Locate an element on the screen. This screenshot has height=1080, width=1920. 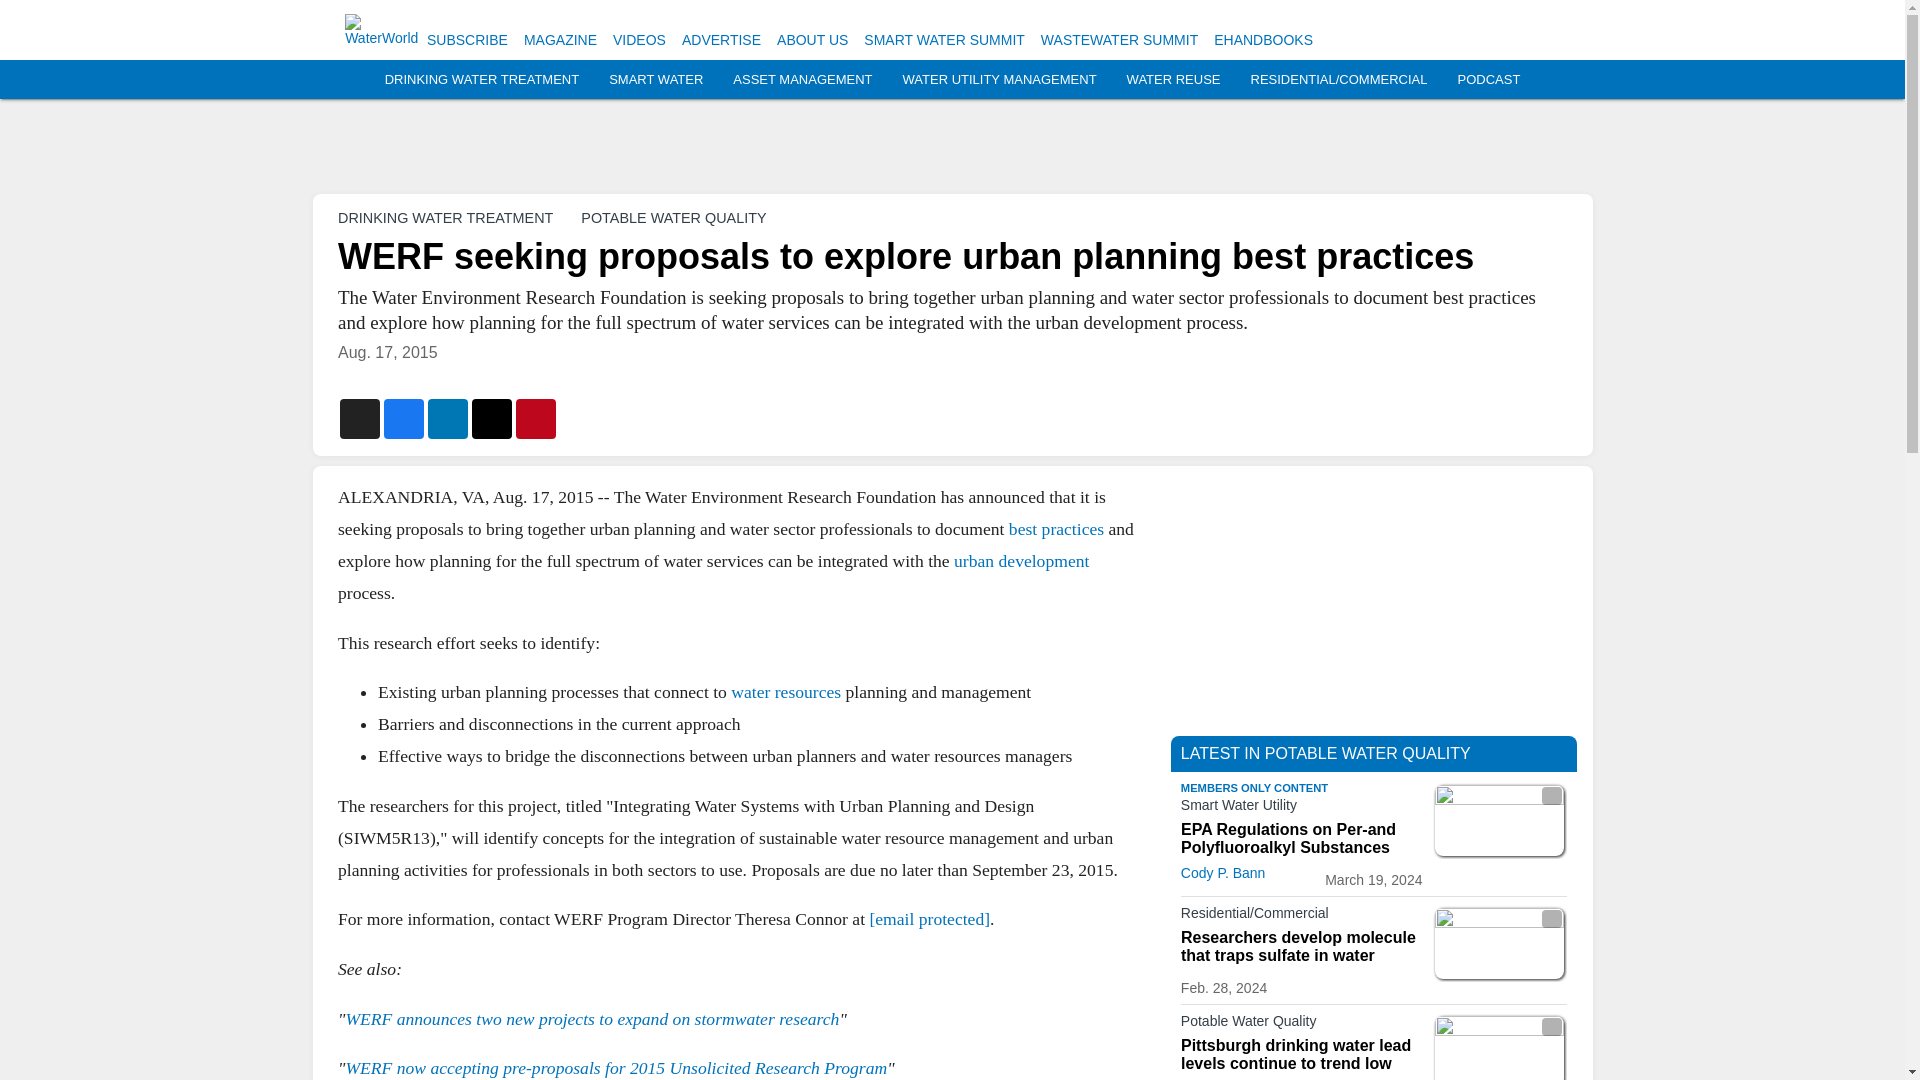
POTABLE WATER QUALITY is located at coordinates (674, 217).